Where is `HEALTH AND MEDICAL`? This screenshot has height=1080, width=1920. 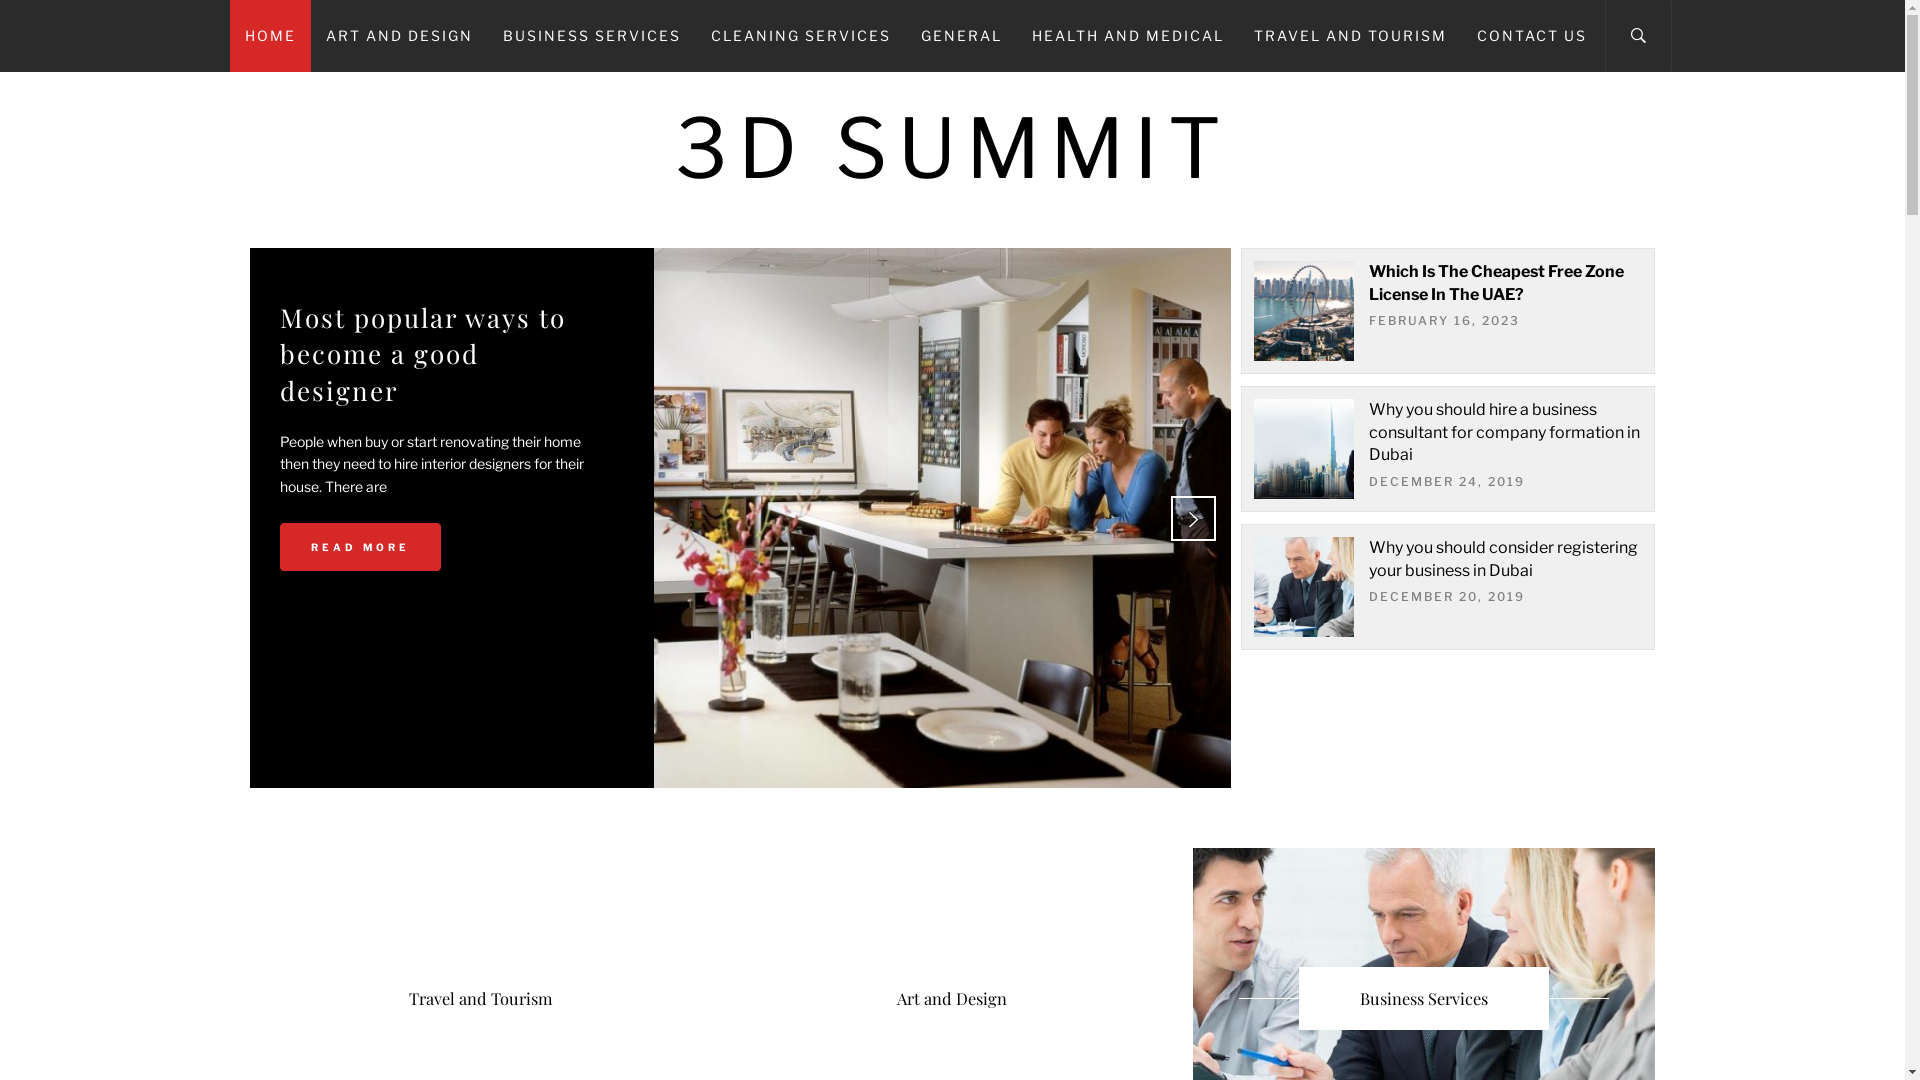 HEALTH AND MEDICAL is located at coordinates (1127, 36).